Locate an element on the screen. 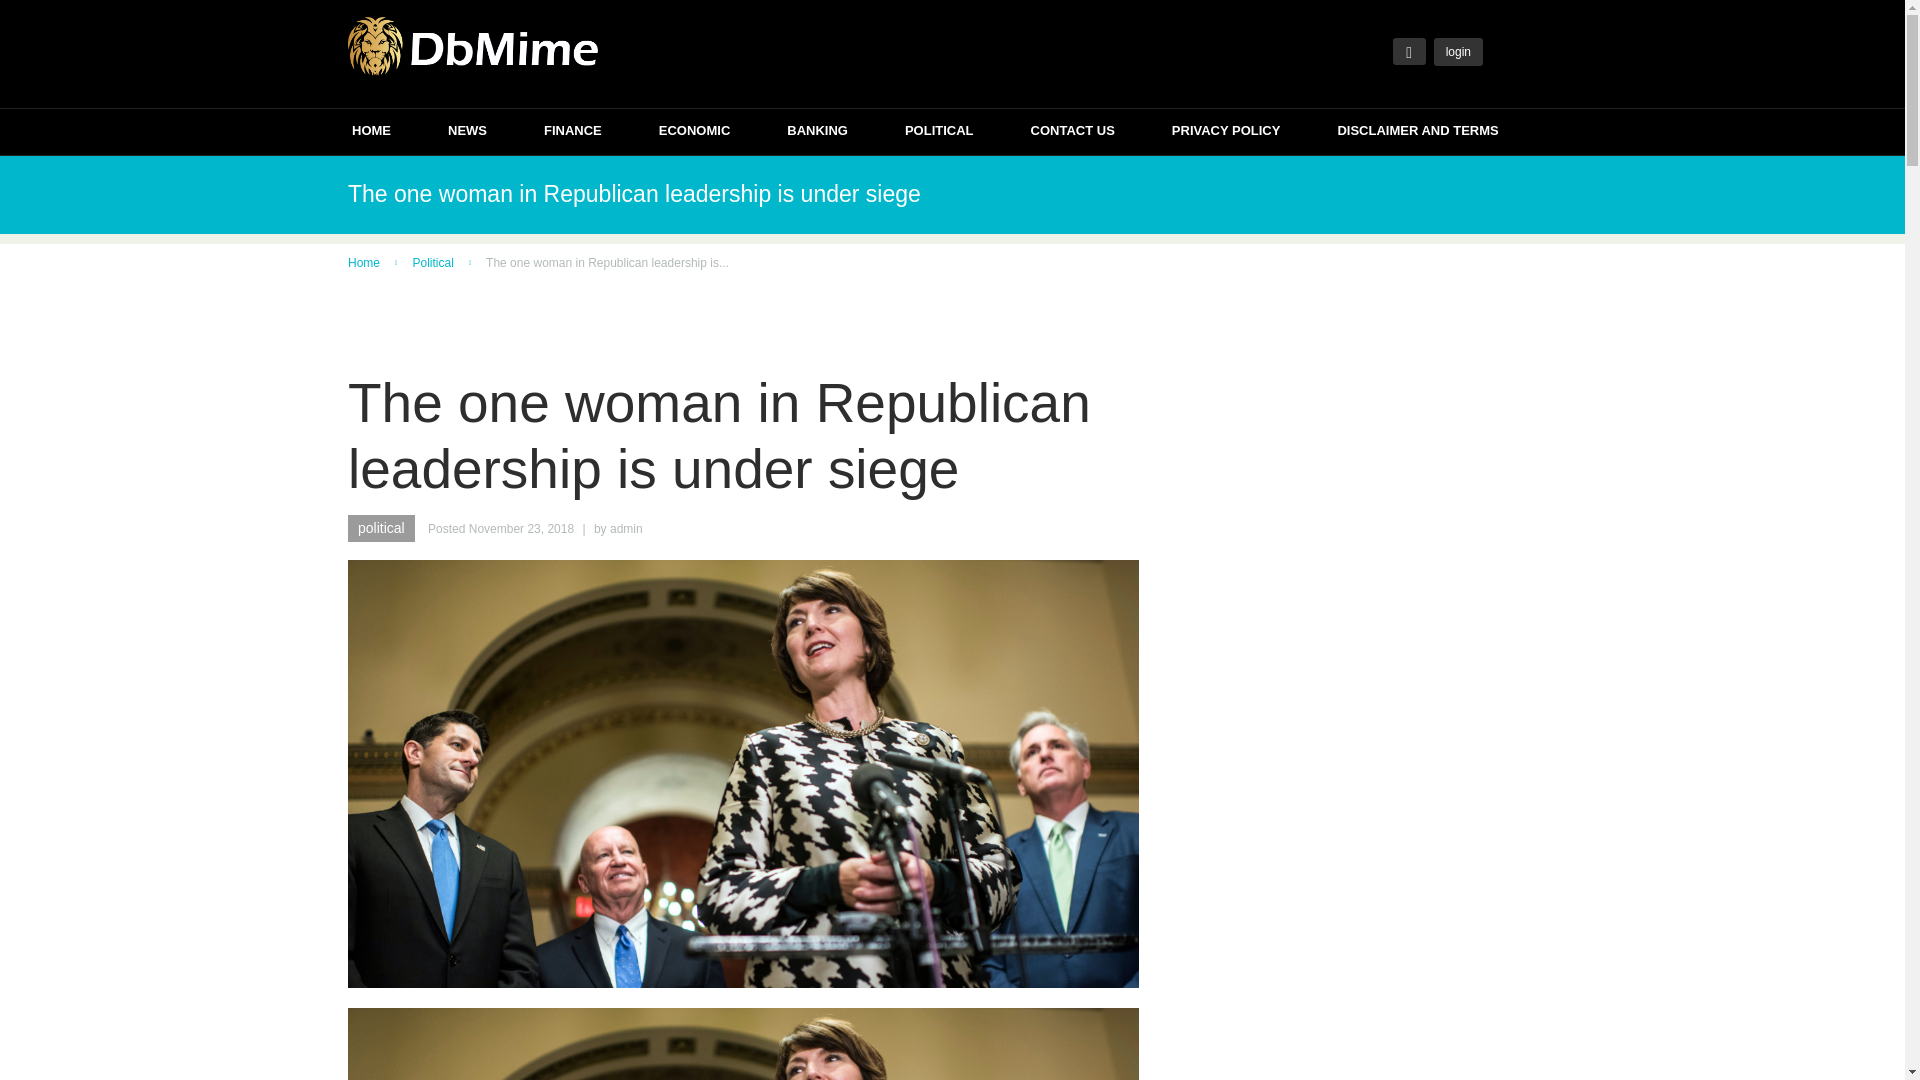  PRIVACY POLICY is located at coordinates (1226, 133).